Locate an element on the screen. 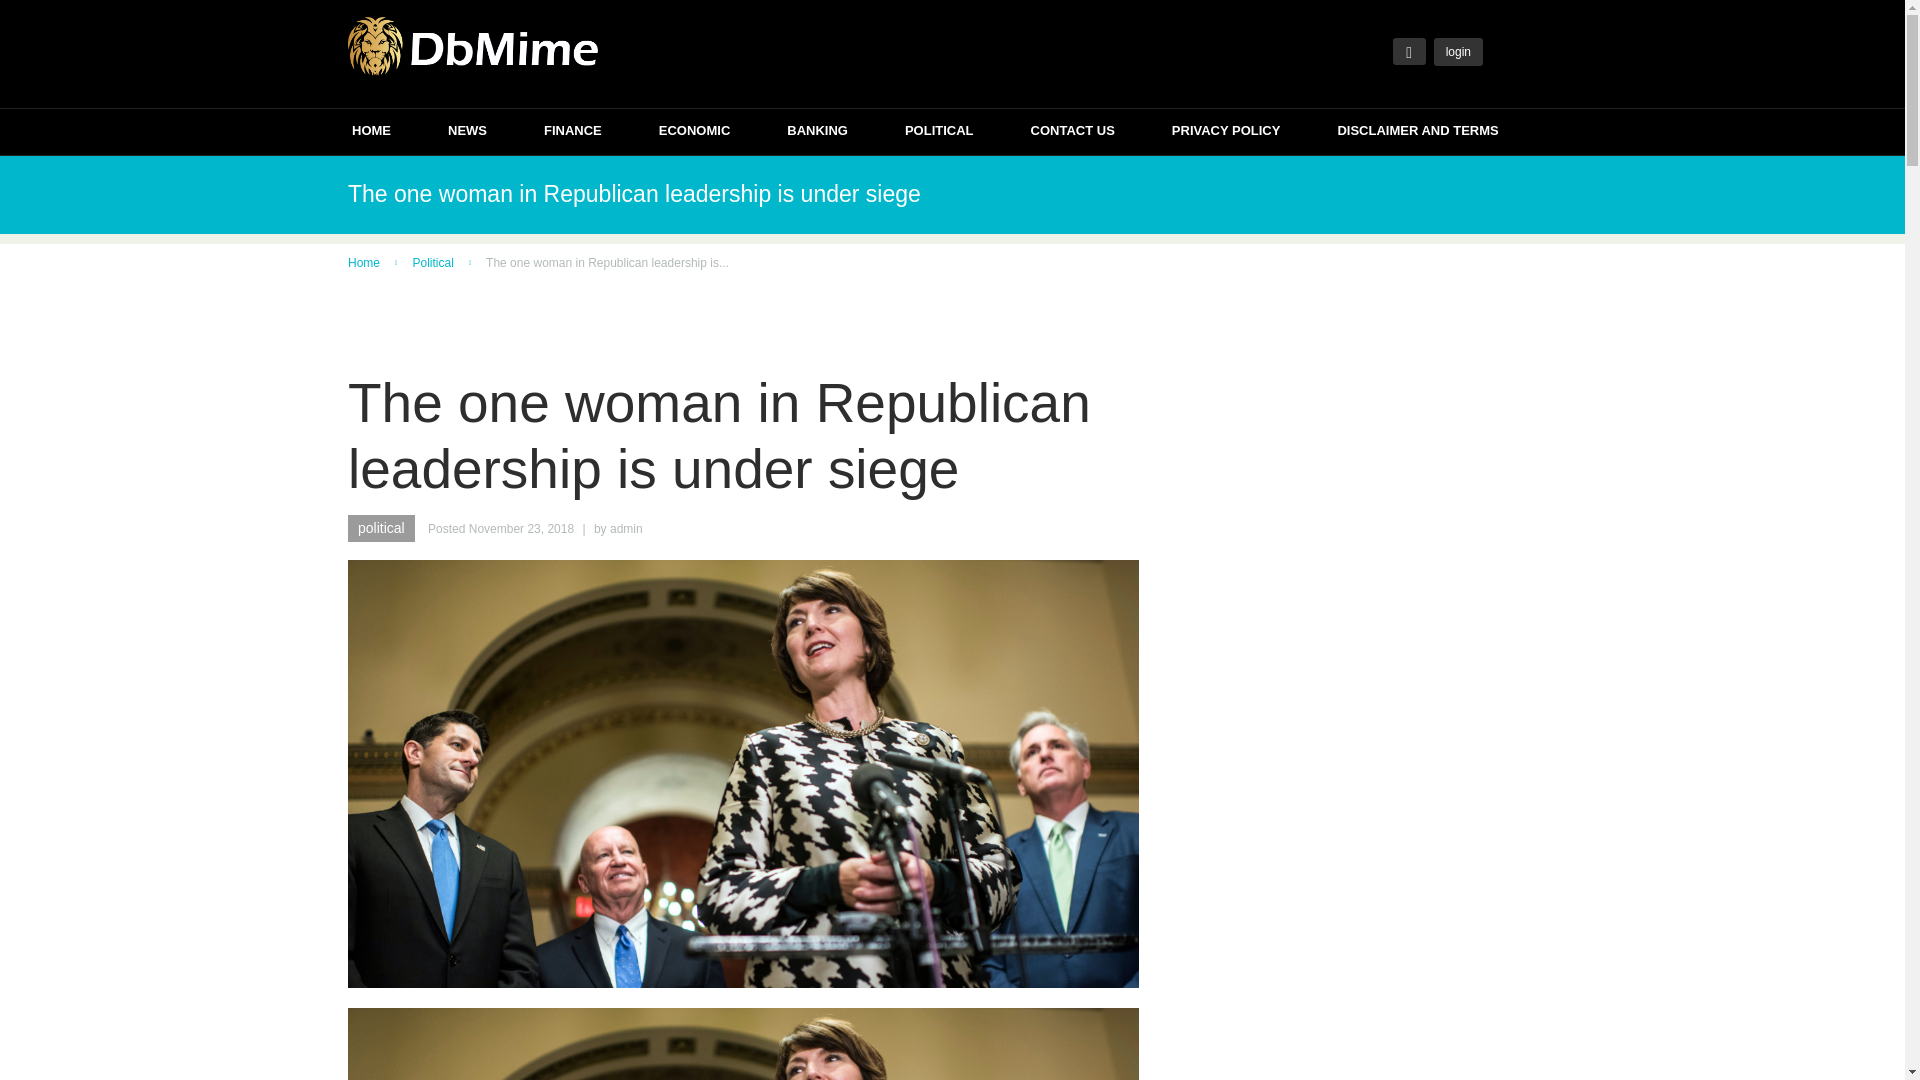  PRIVACY POLICY is located at coordinates (1226, 133).